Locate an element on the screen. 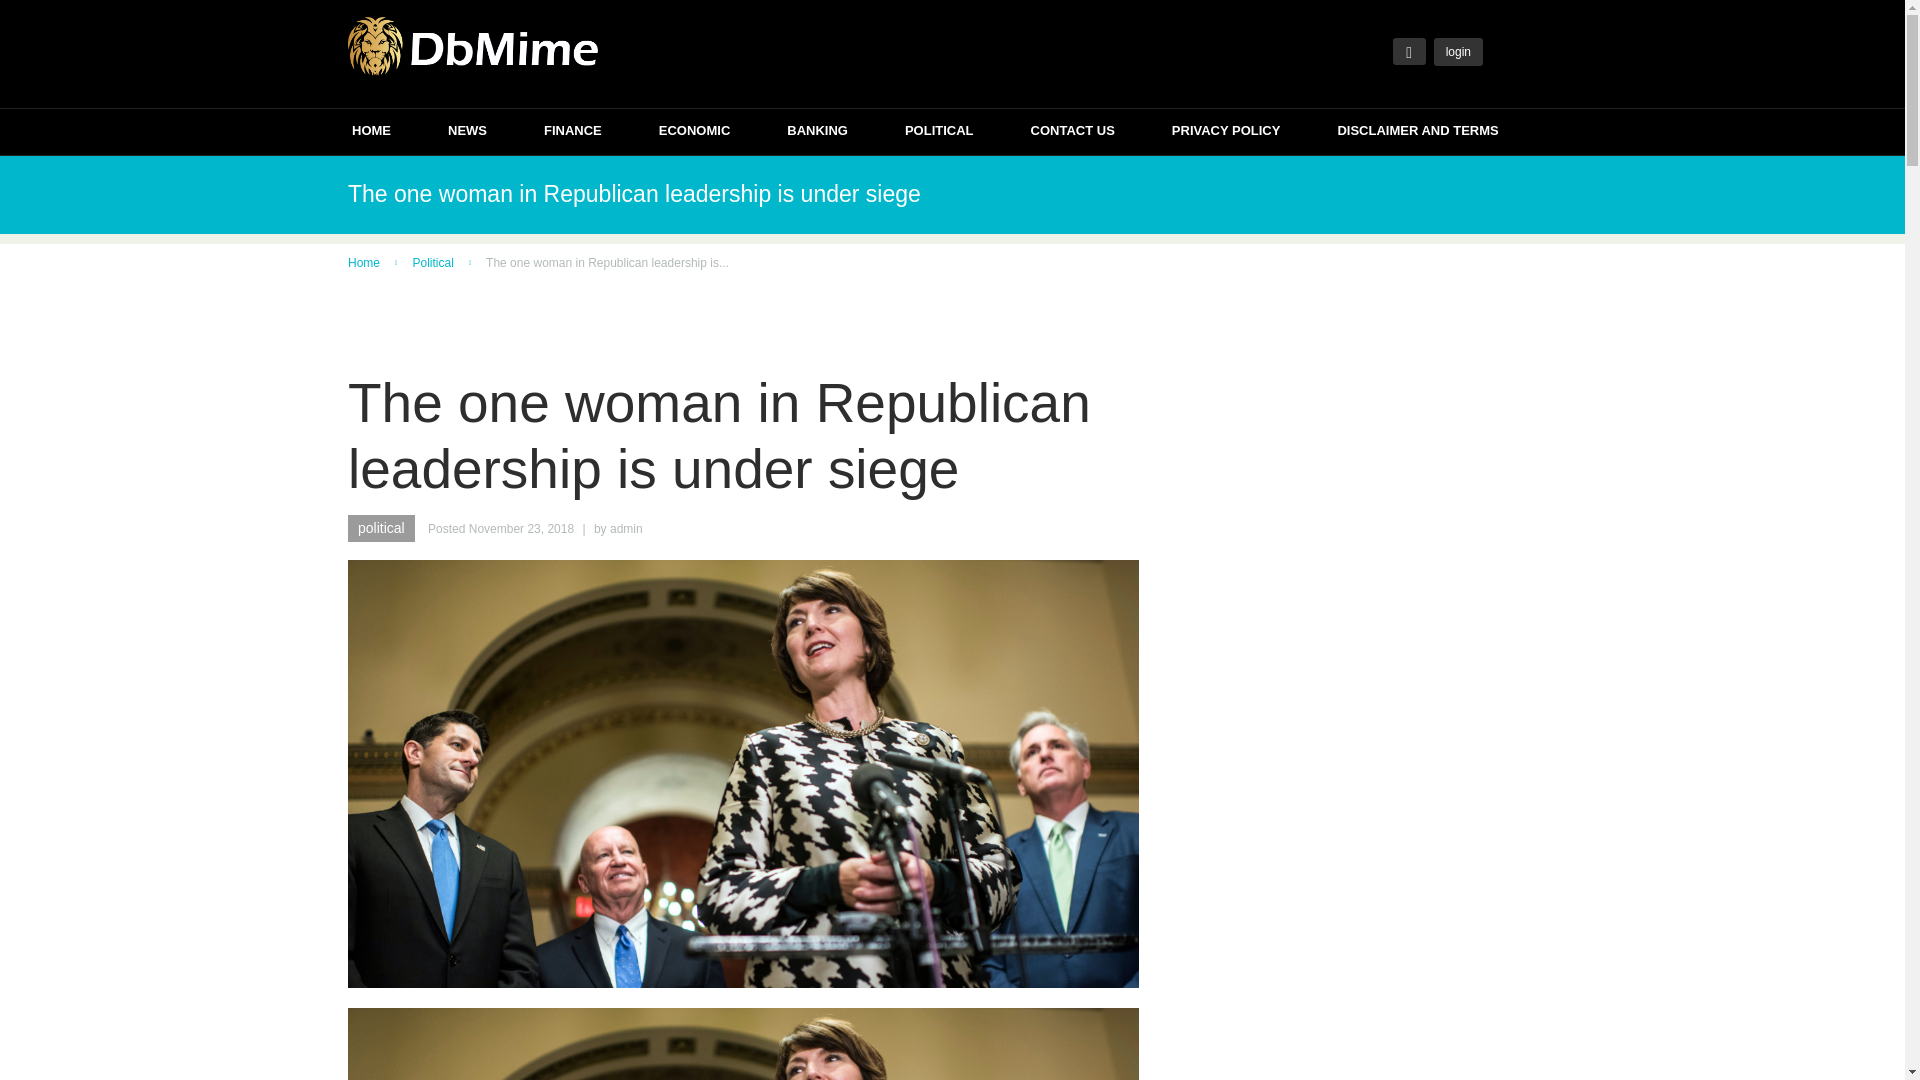  PRIVACY POLICY is located at coordinates (1226, 133).